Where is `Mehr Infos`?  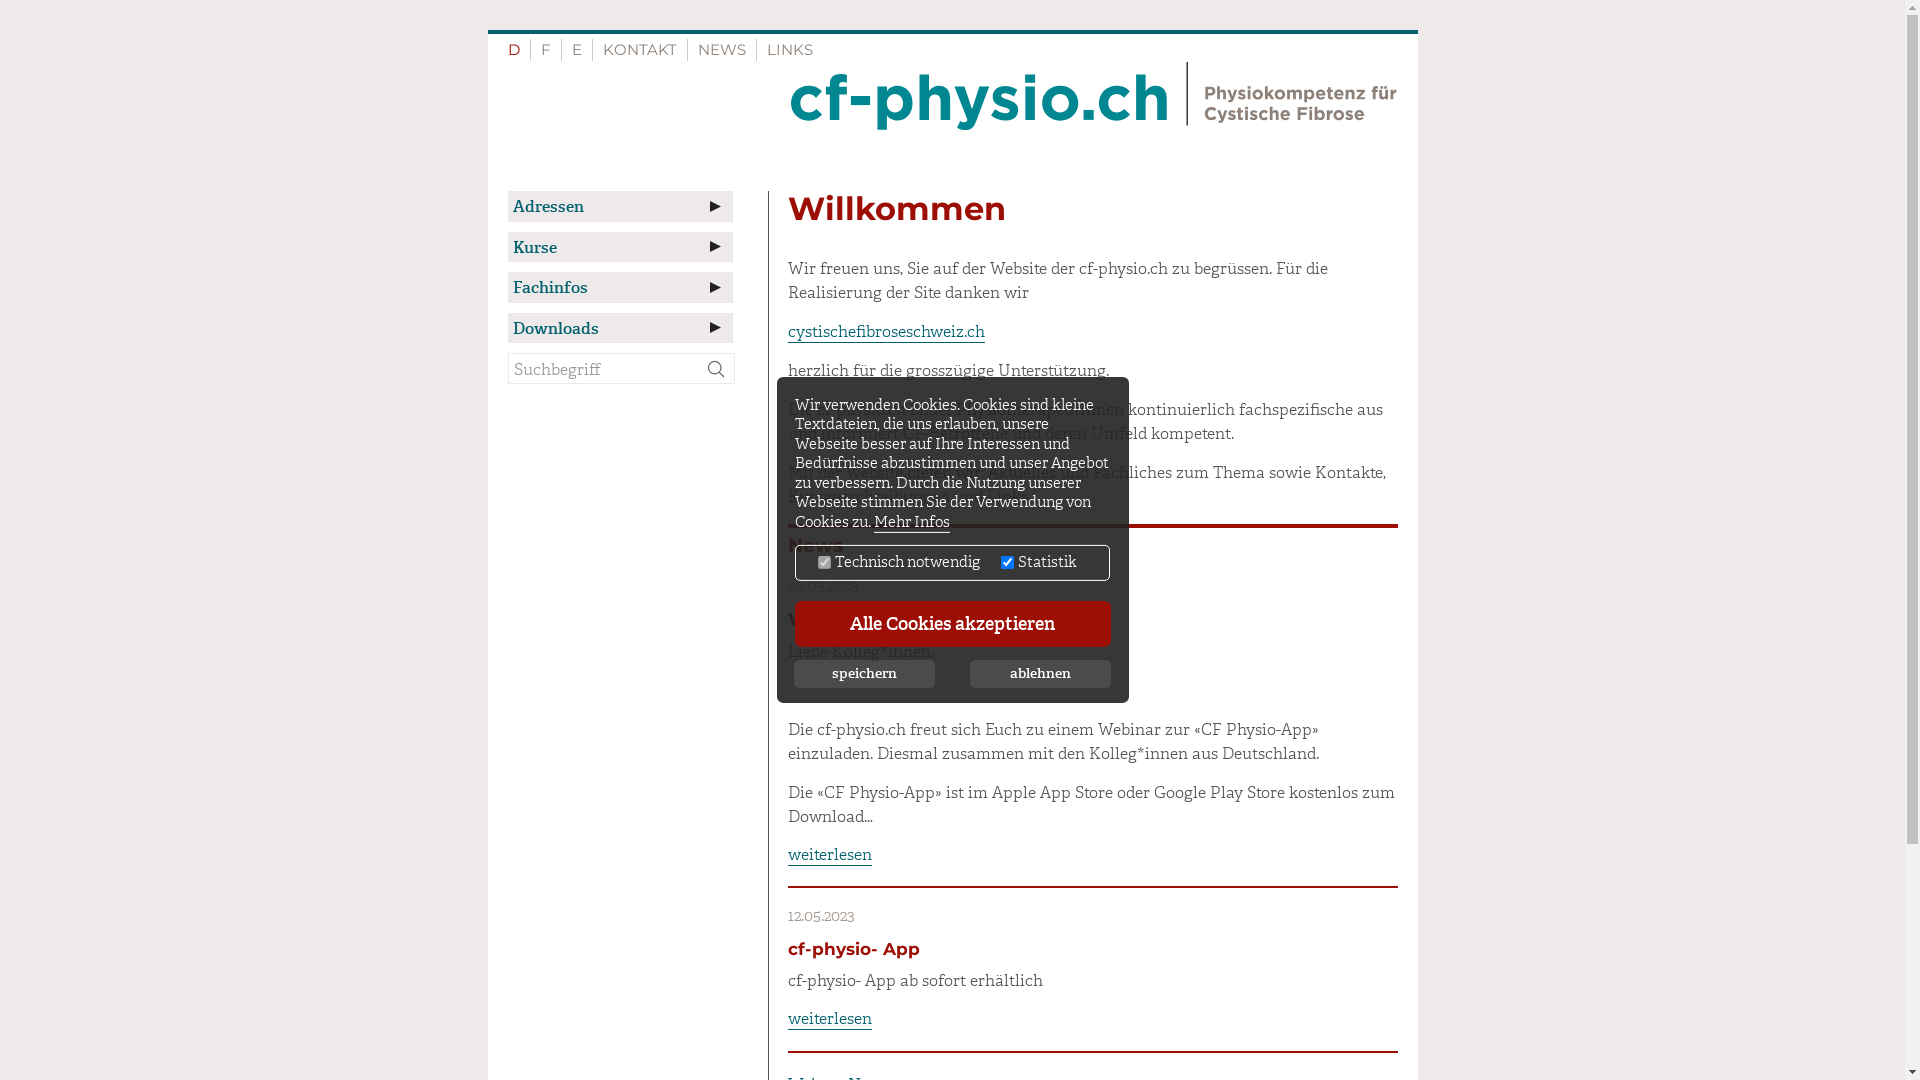
Mehr Infos is located at coordinates (912, 524).